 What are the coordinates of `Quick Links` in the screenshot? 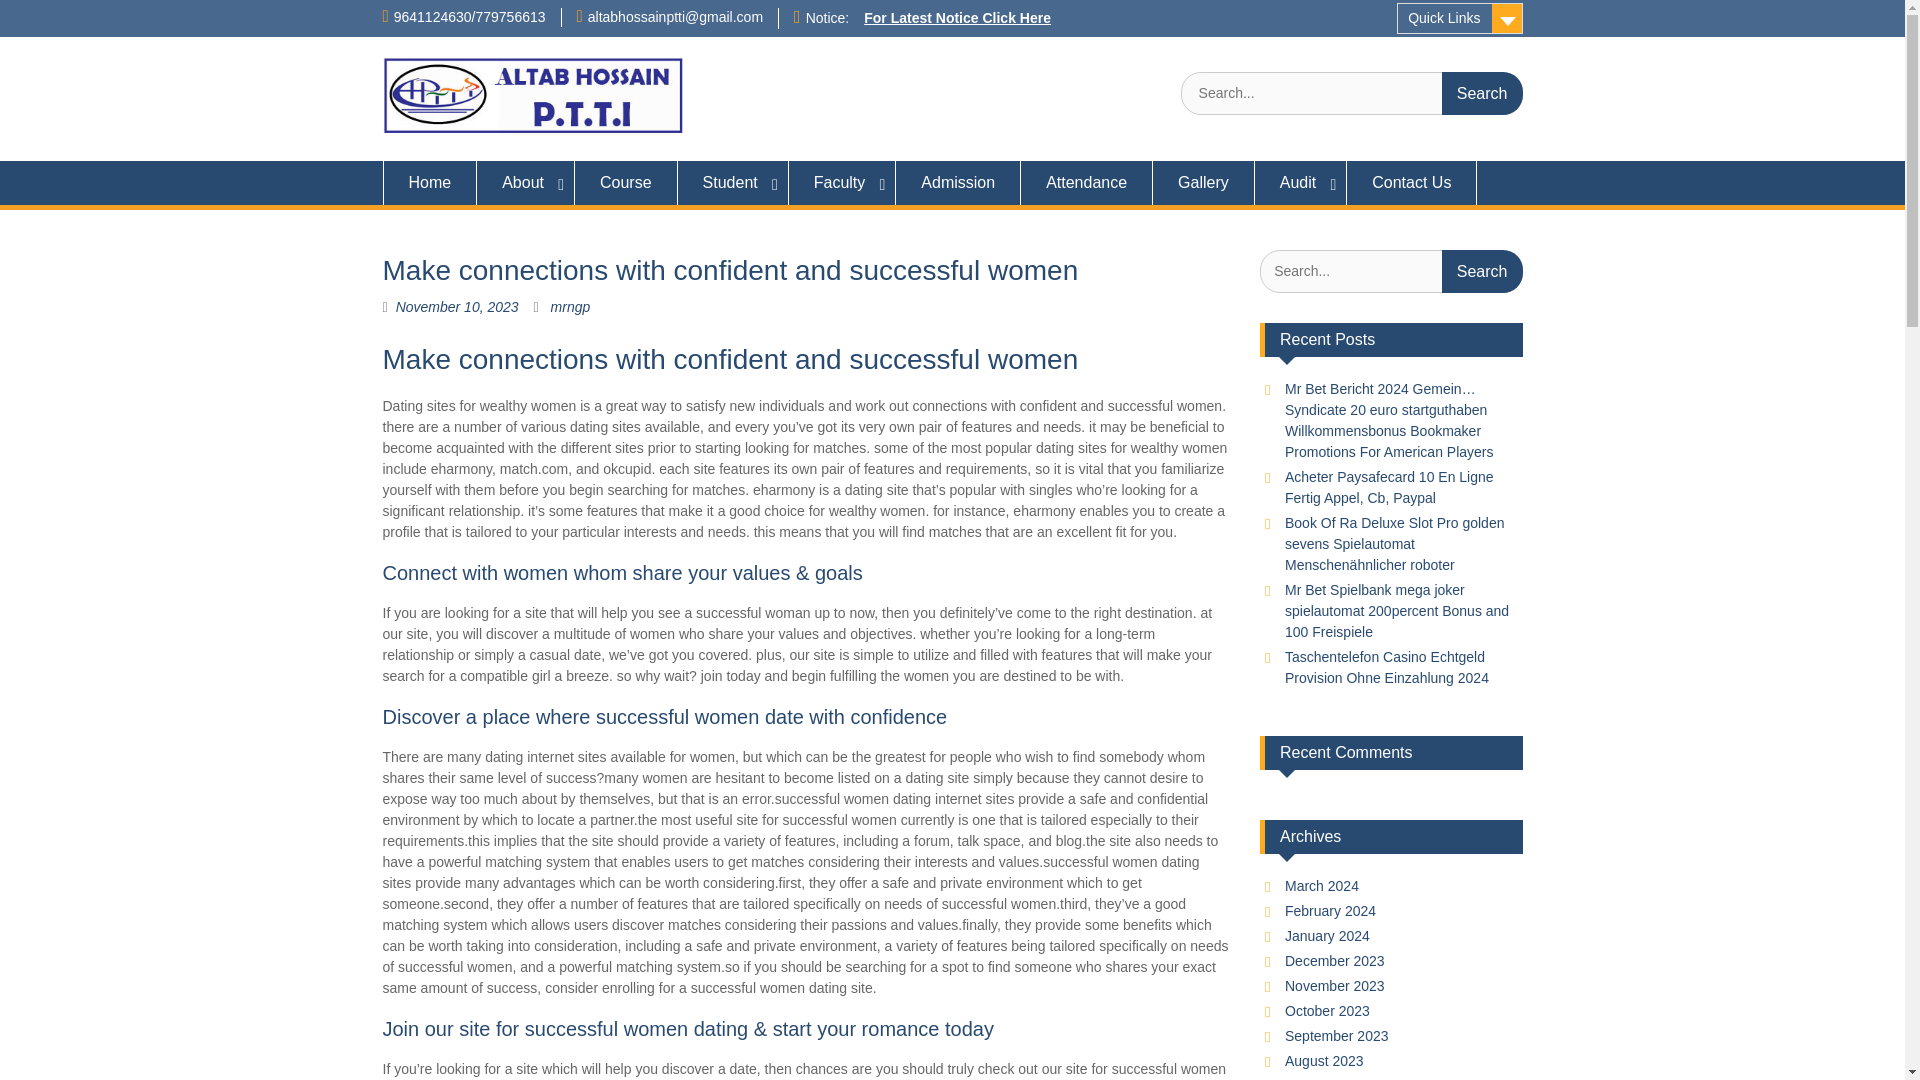 It's located at (1460, 18).